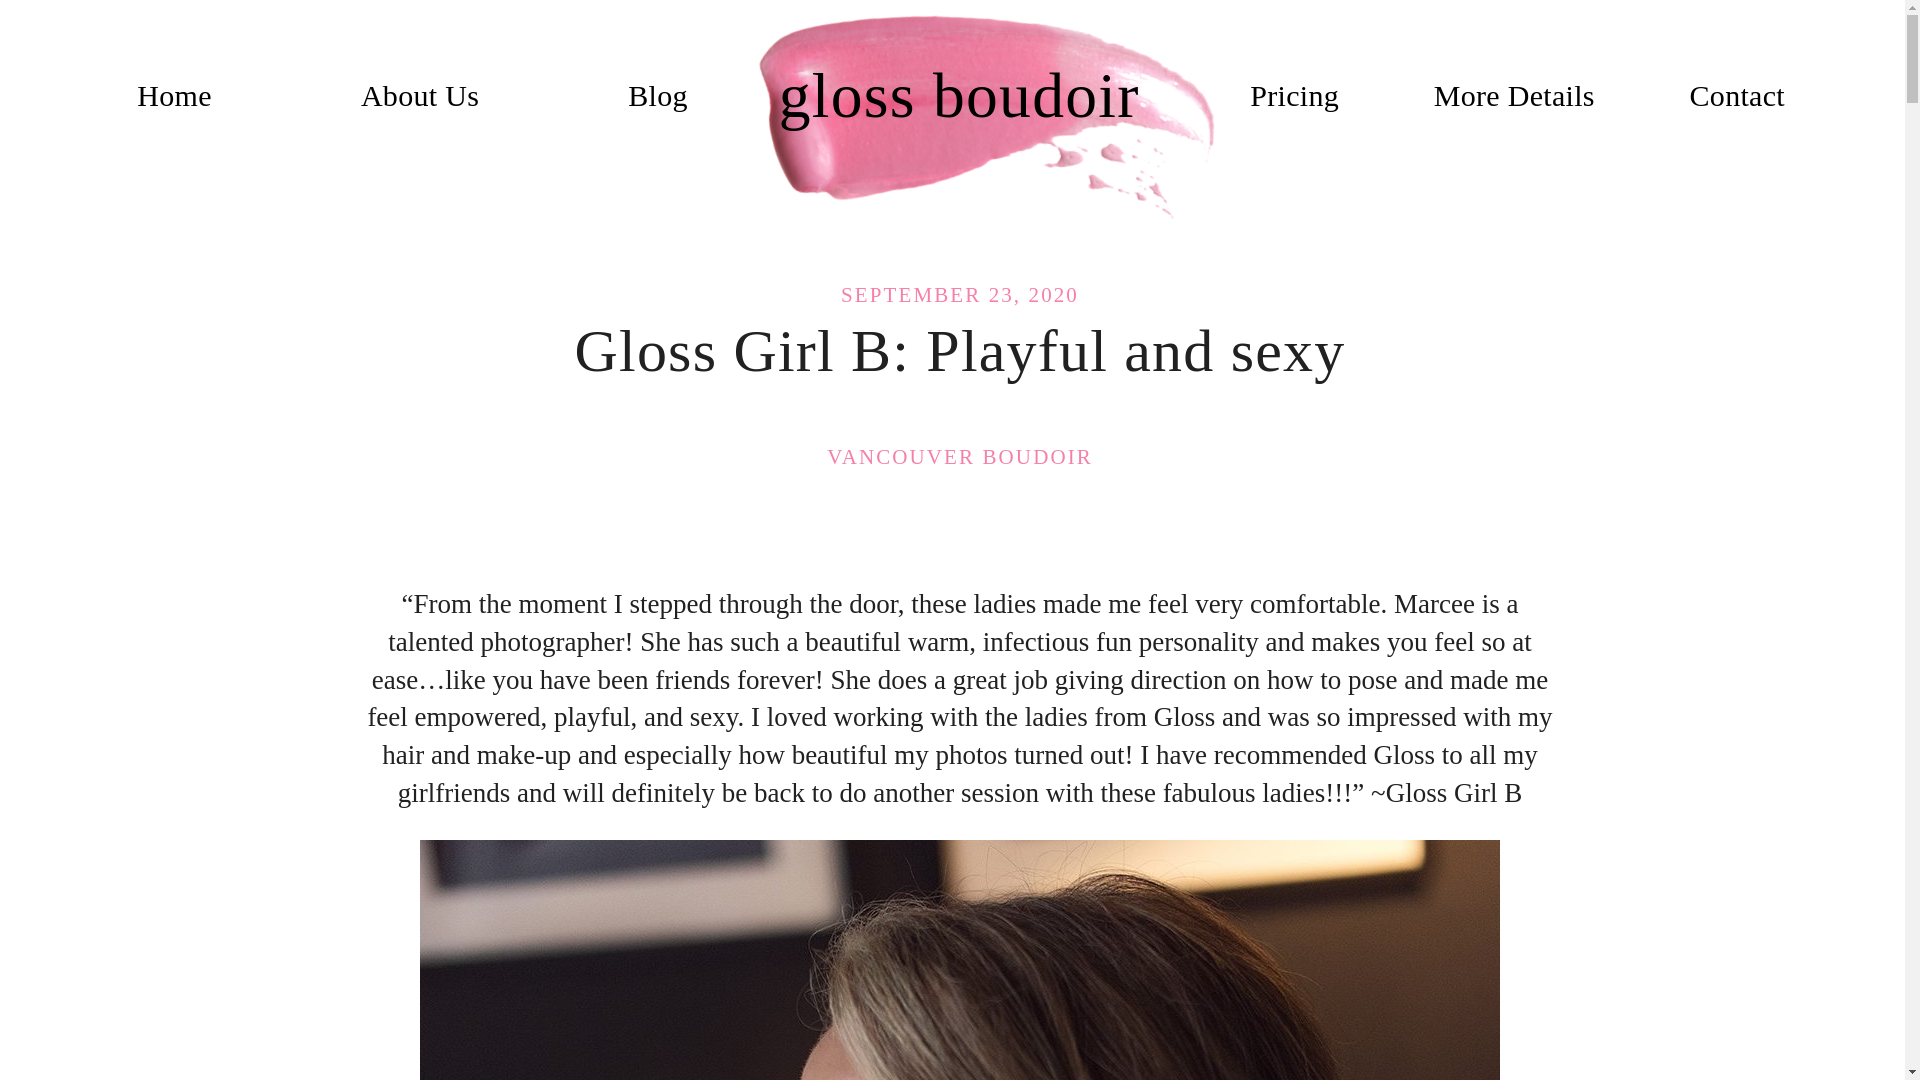  Describe the element at coordinates (657, 95) in the screenshot. I see `Blog` at that location.